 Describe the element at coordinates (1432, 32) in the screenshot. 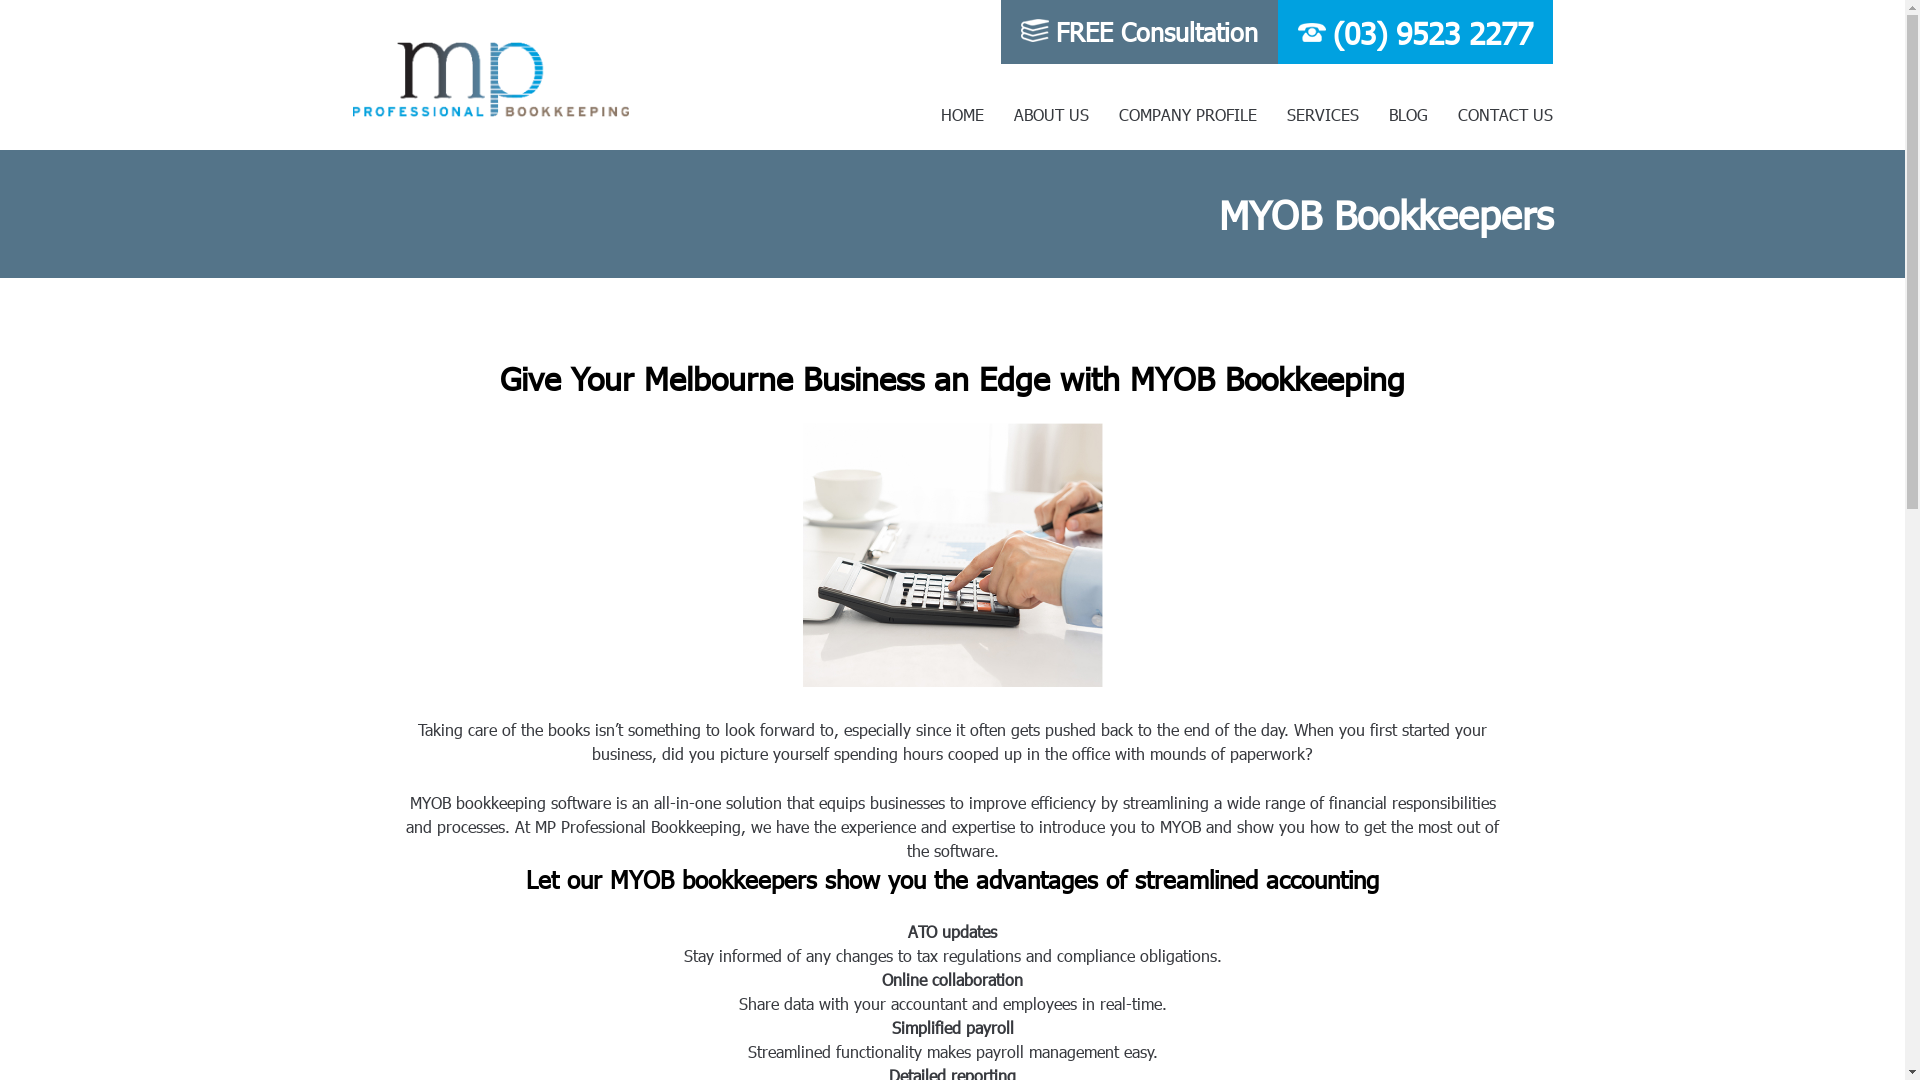

I see `(03) 9523 2277` at that location.